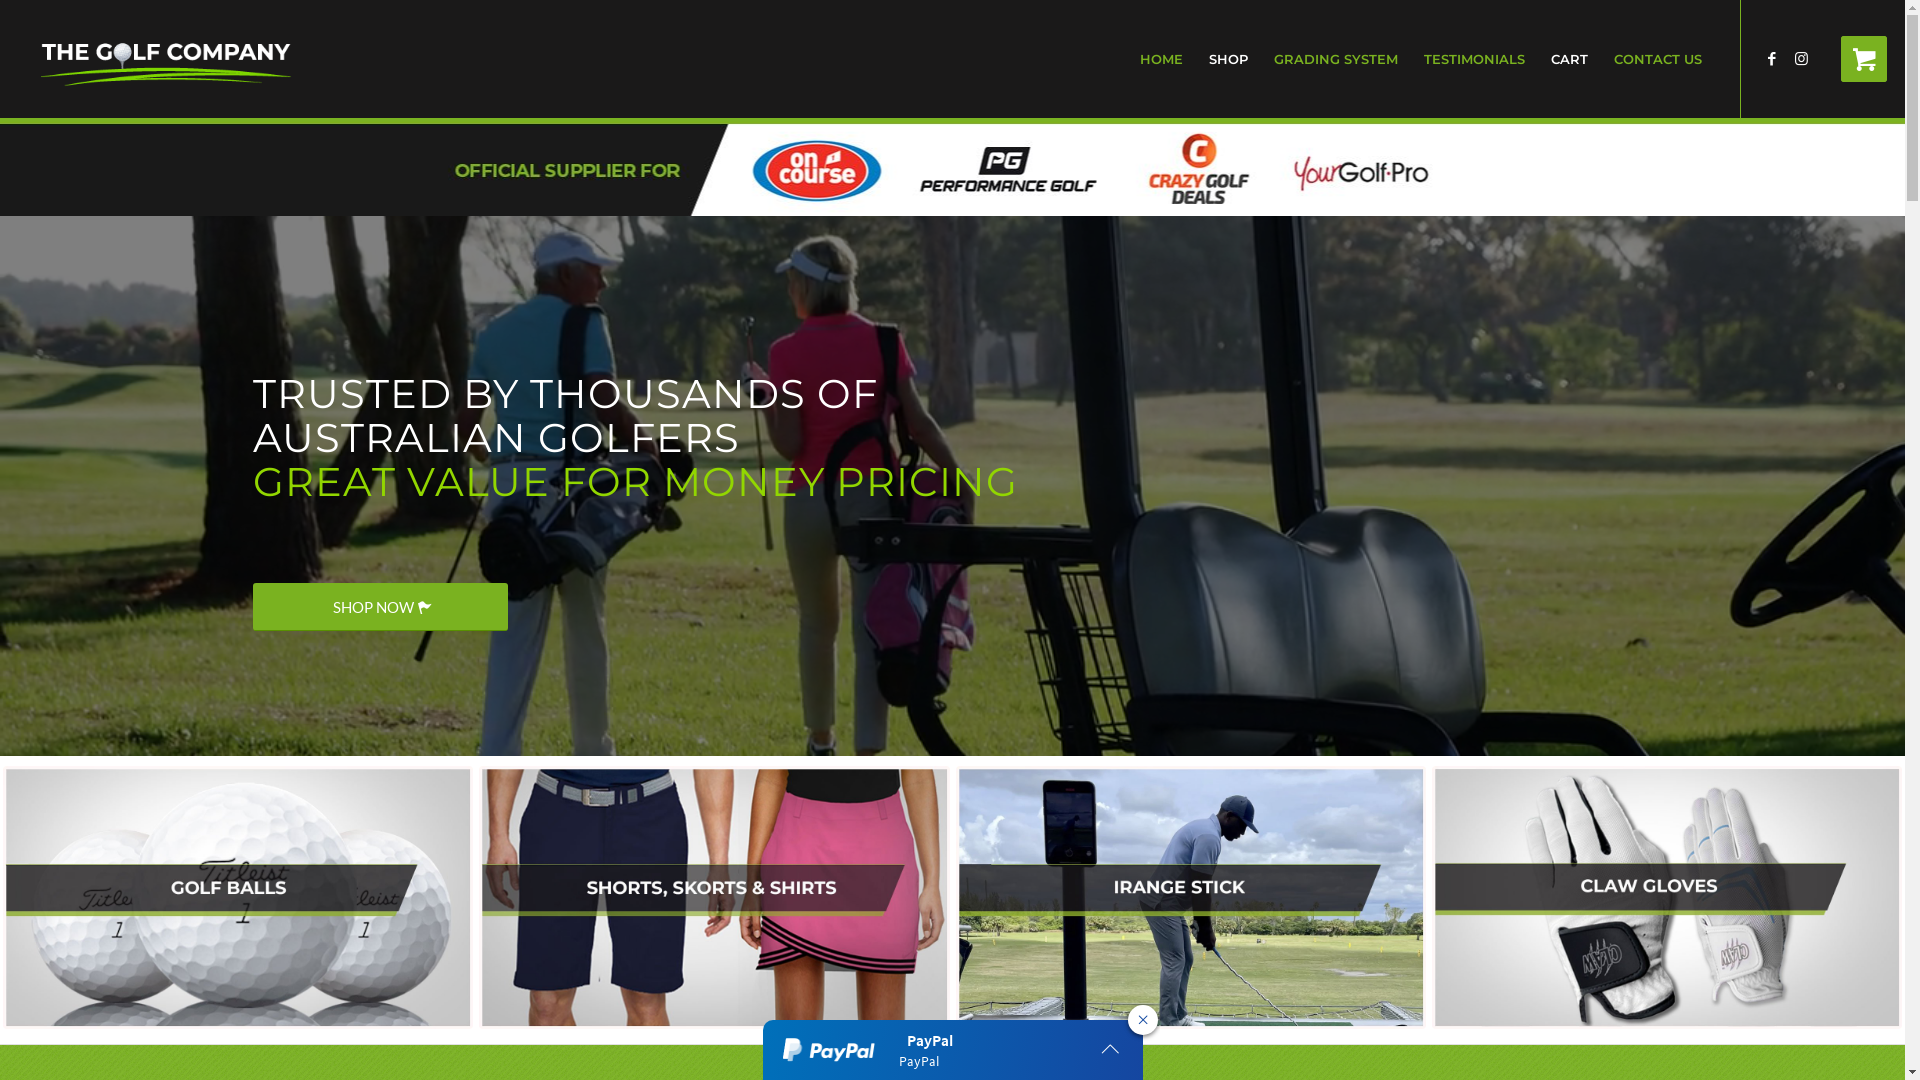 The height and width of the screenshot is (1080, 1920). Describe the element at coordinates (1336, 59) in the screenshot. I see `GRADING SYSTEM` at that location.